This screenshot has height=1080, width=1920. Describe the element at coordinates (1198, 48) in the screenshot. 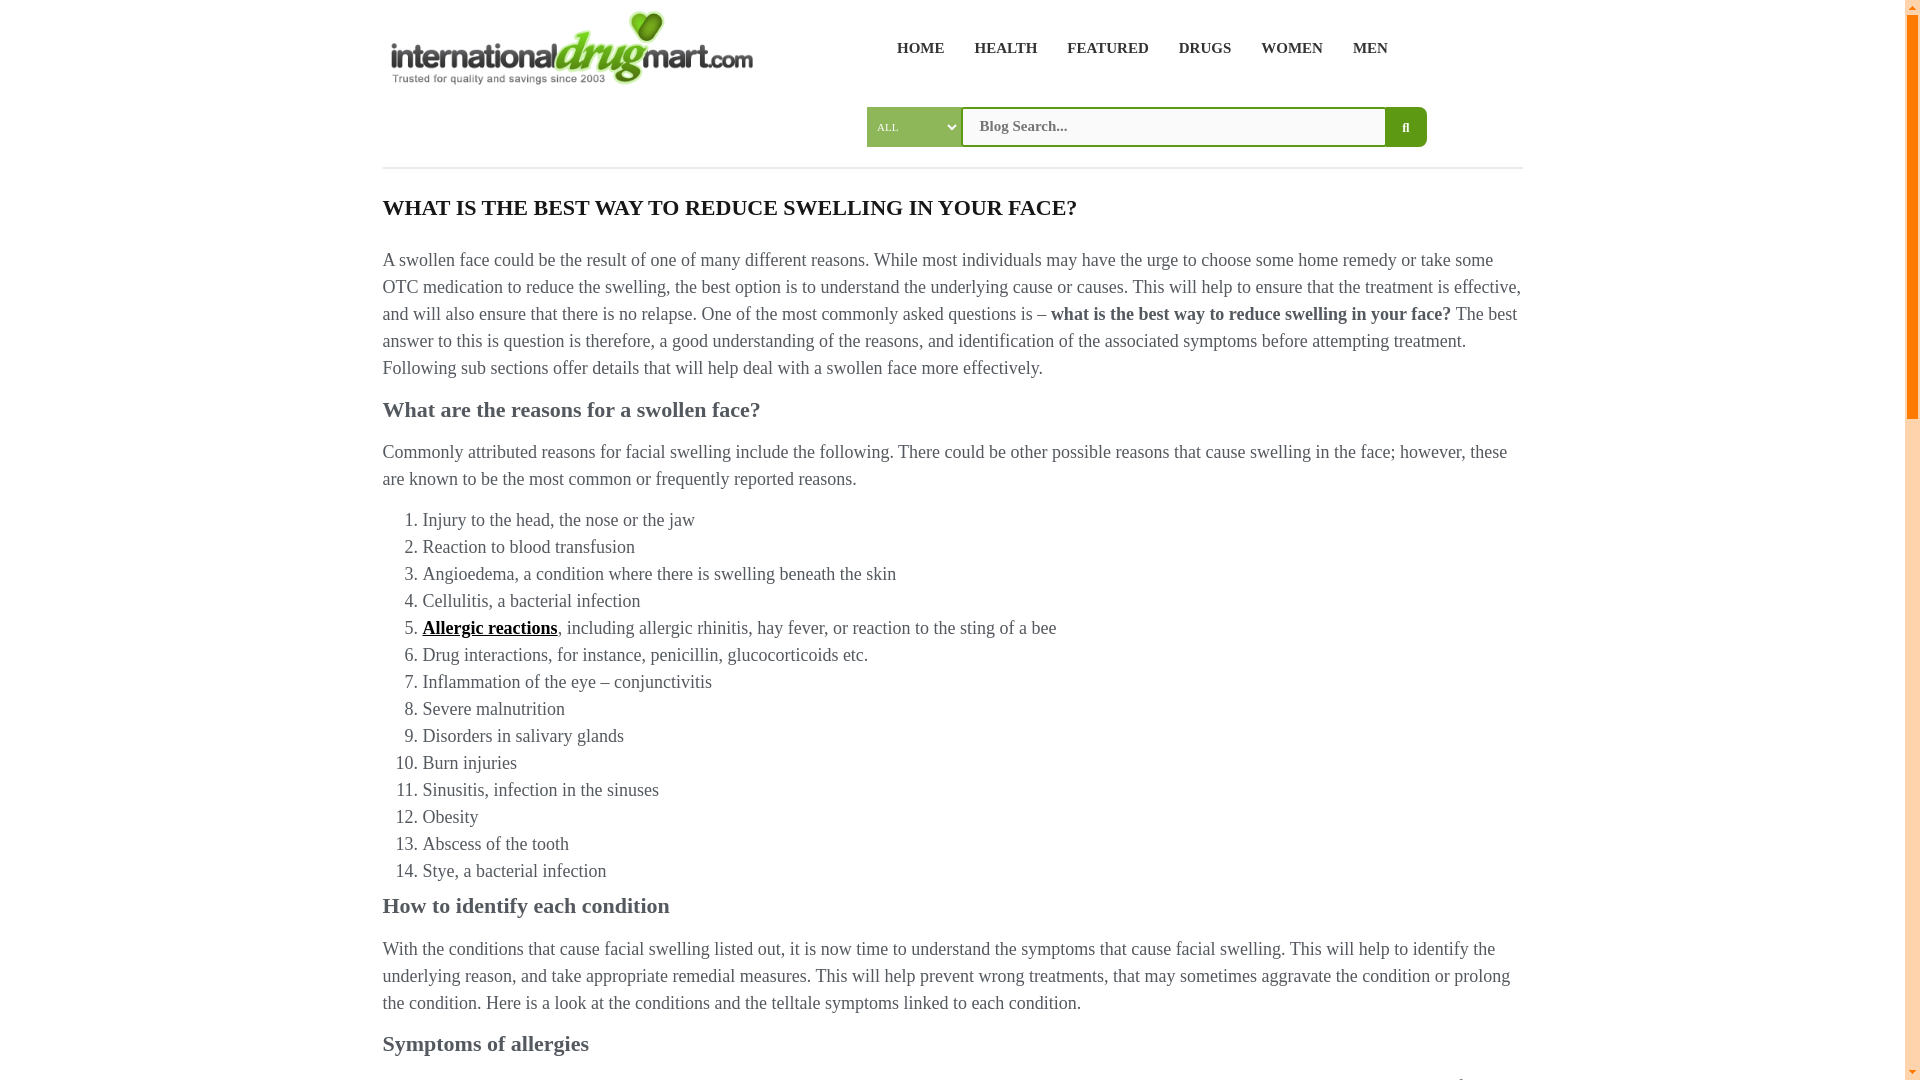

I see `DRUGS` at that location.